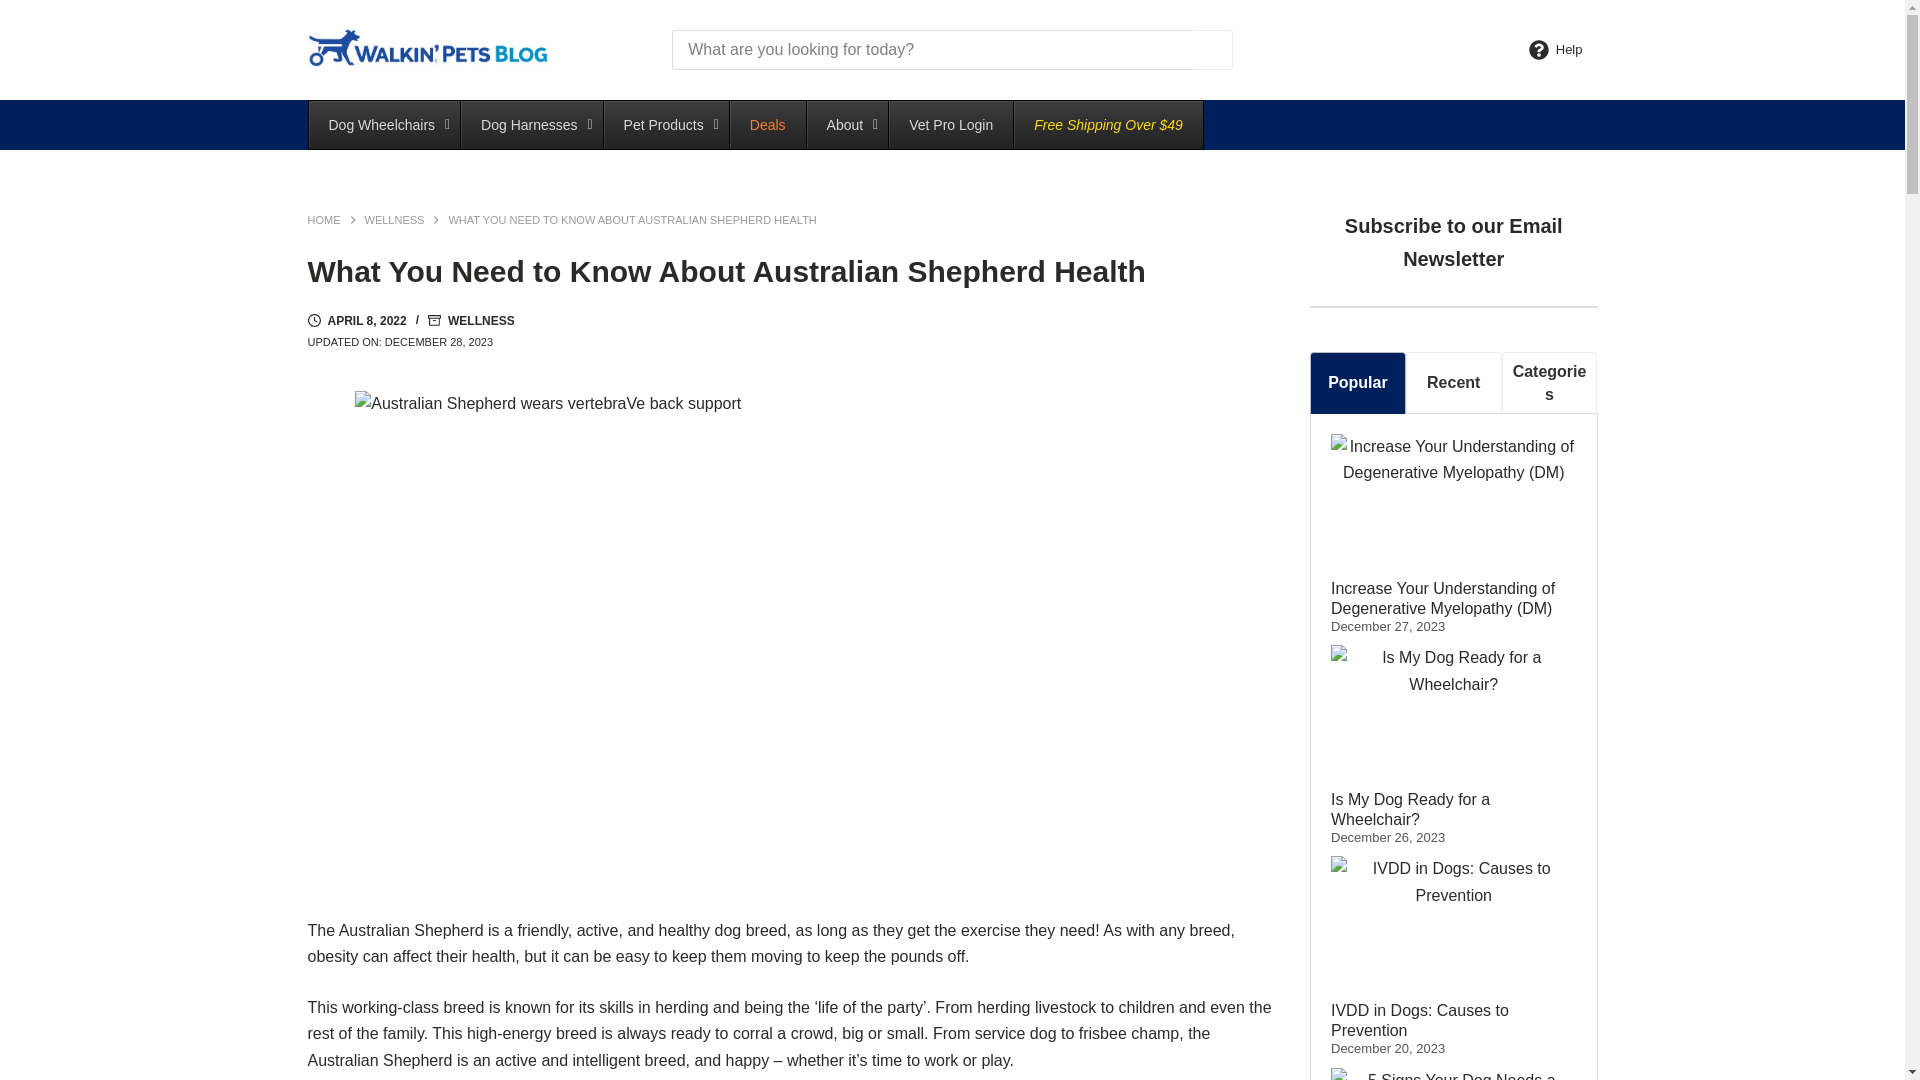  Describe the element at coordinates (790, 271) in the screenshot. I see `What You Need to Know About Australian Shepherd Health` at that location.